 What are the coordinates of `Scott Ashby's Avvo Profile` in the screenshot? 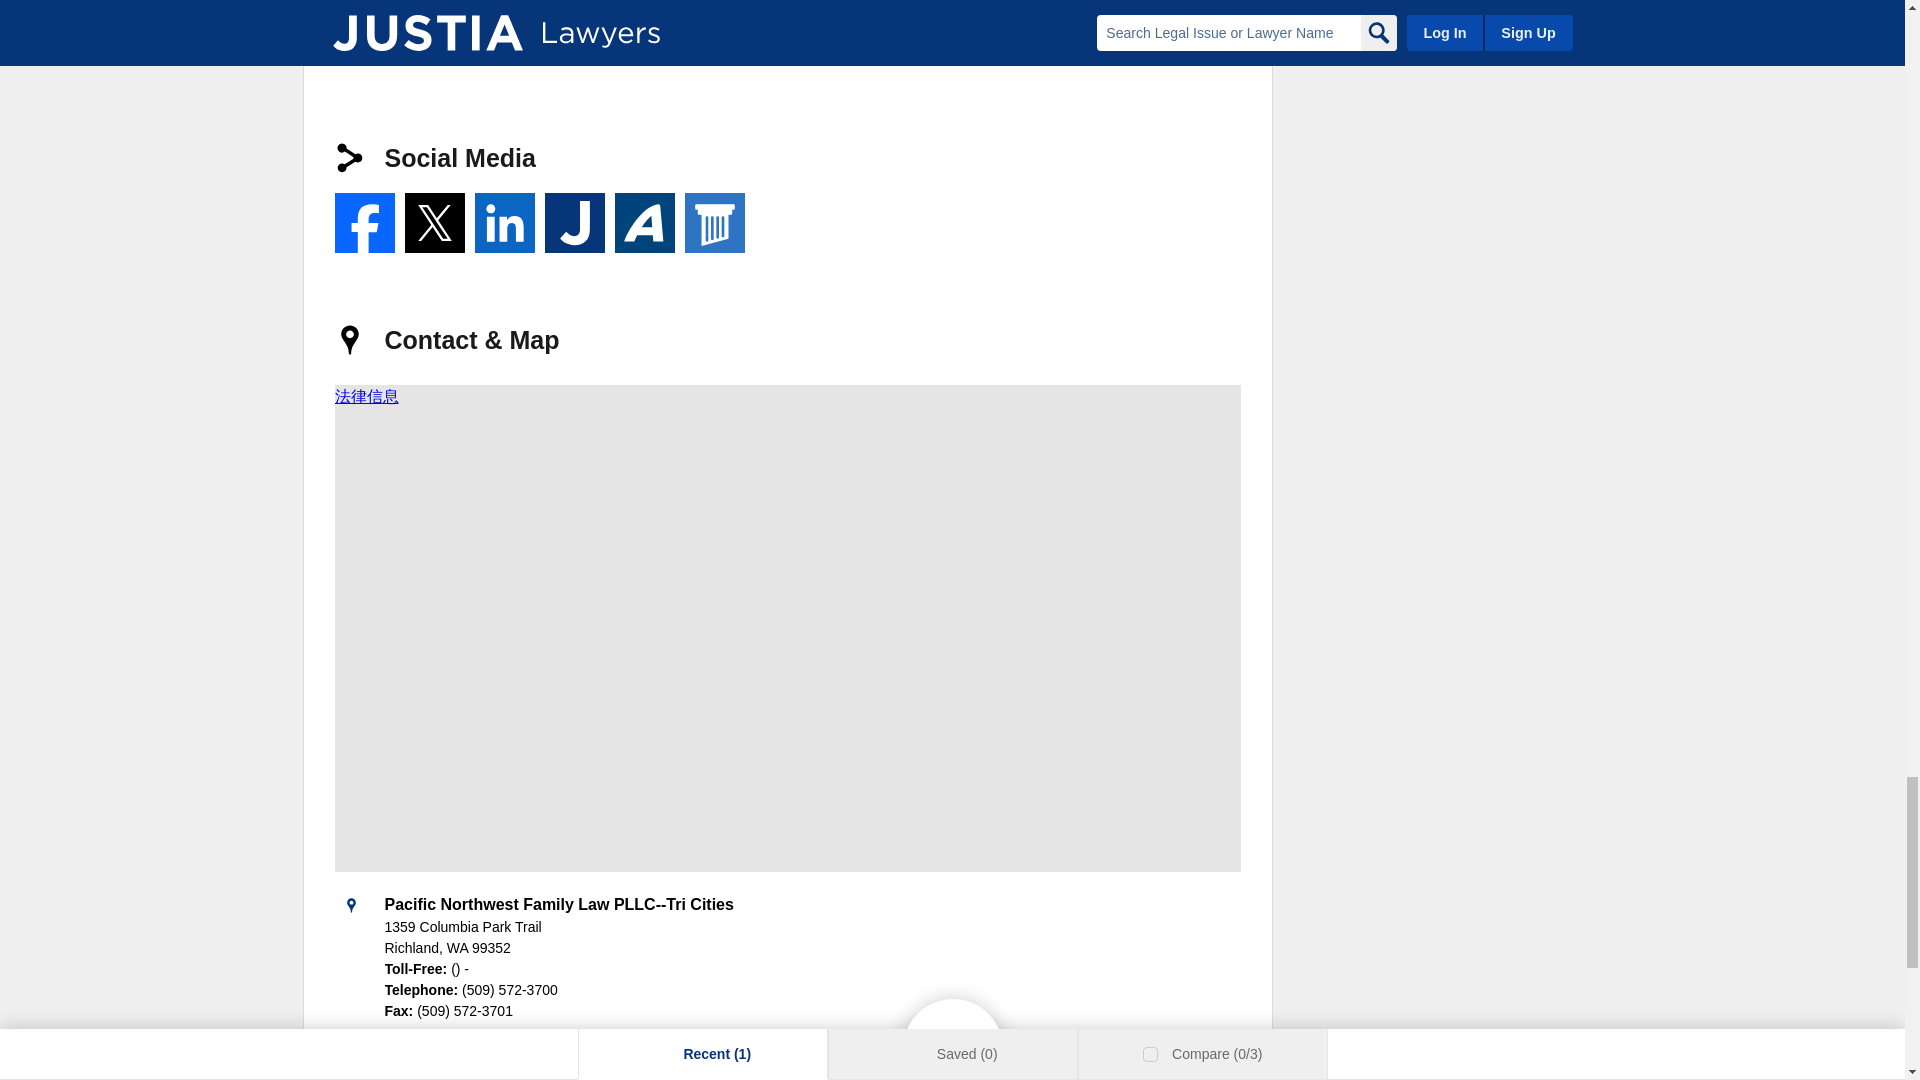 It's located at (644, 222).